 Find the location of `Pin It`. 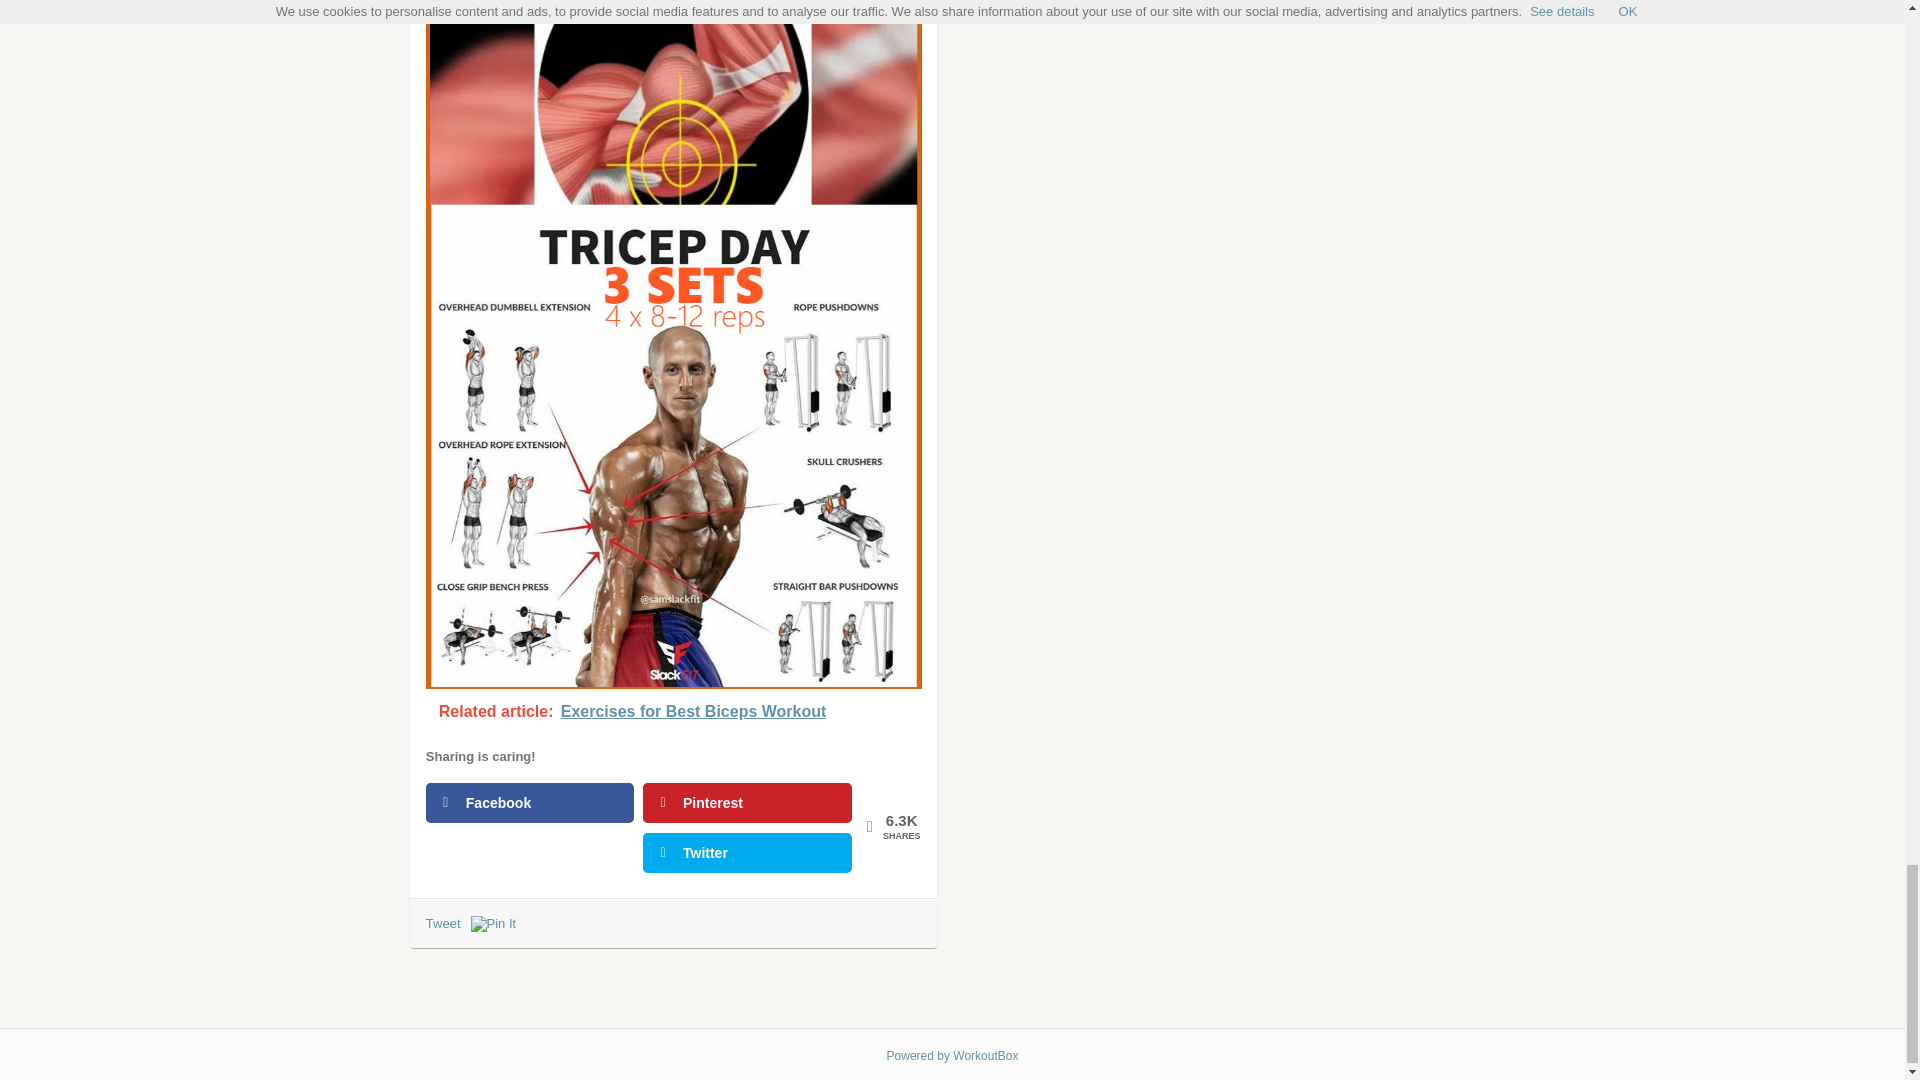

Pin It is located at coordinates (493, 924).